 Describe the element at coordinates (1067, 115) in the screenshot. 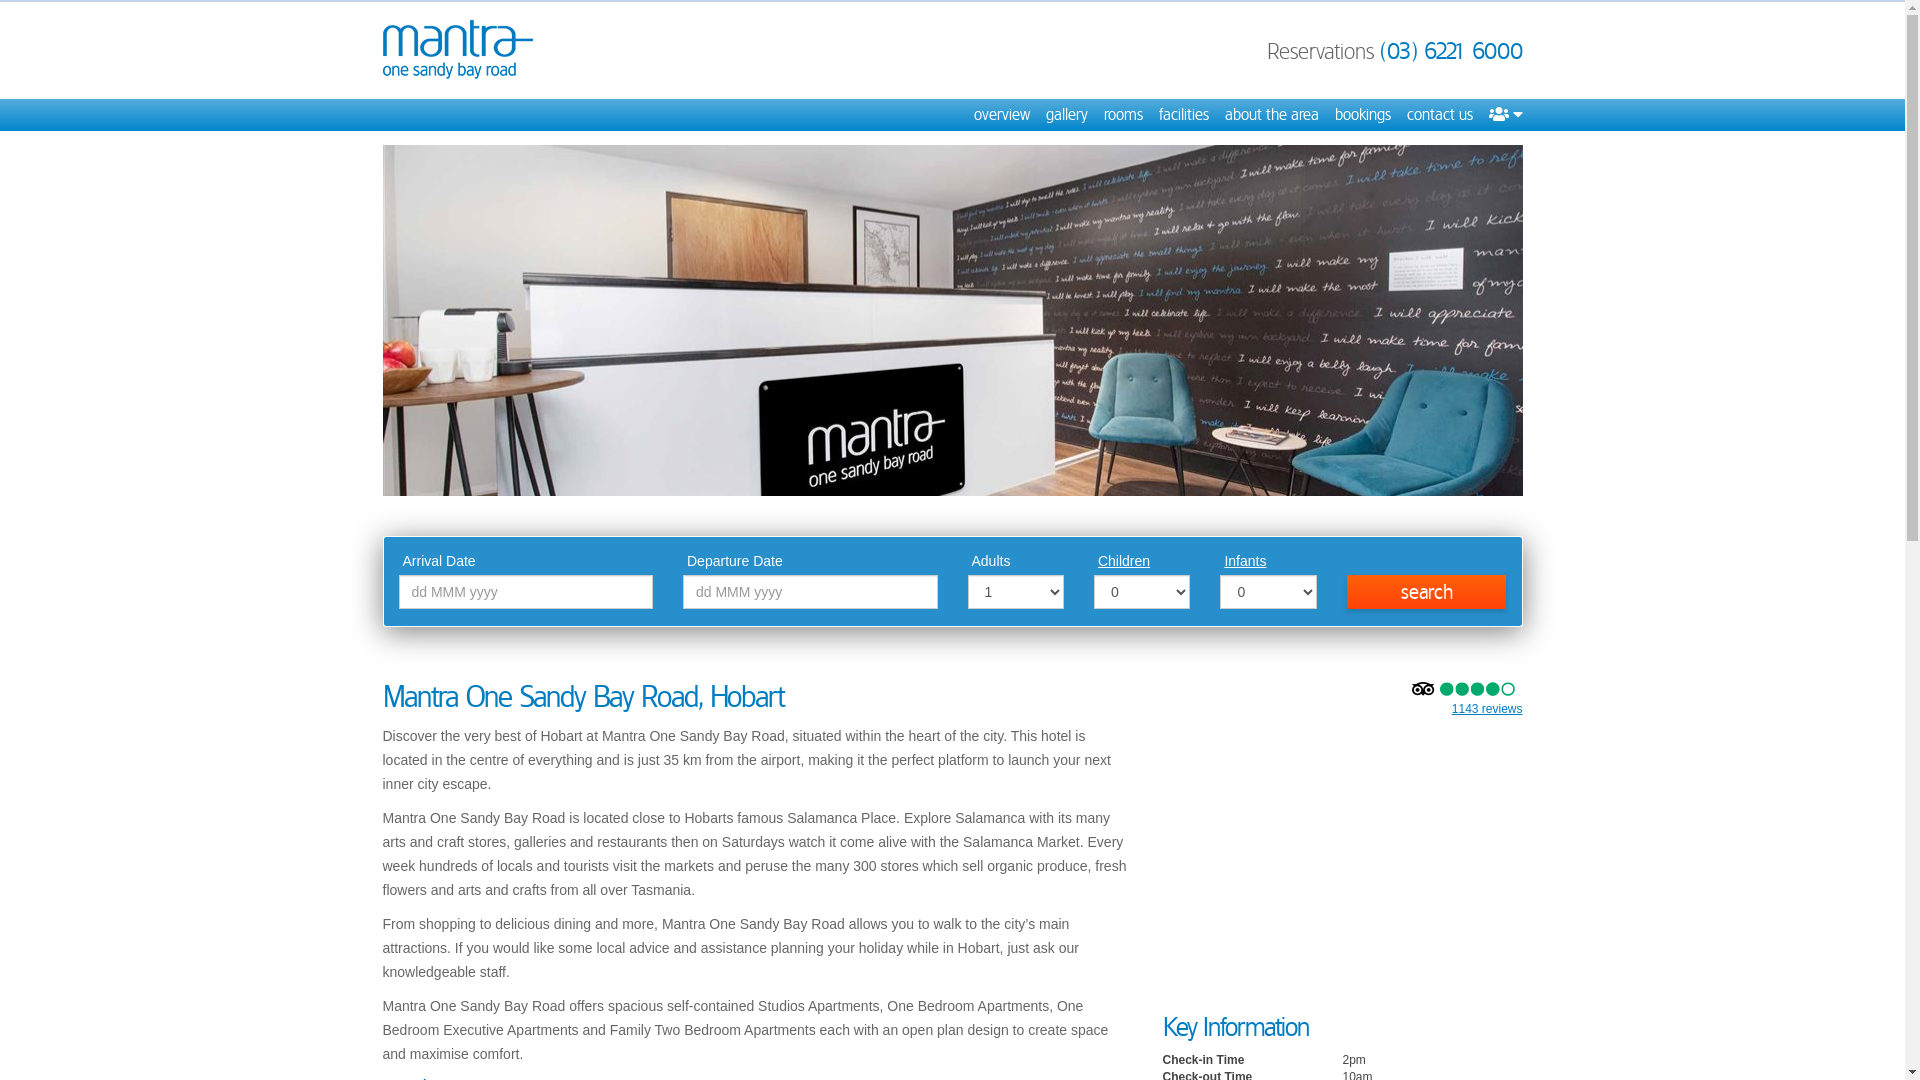

I see `gallery` at that location.